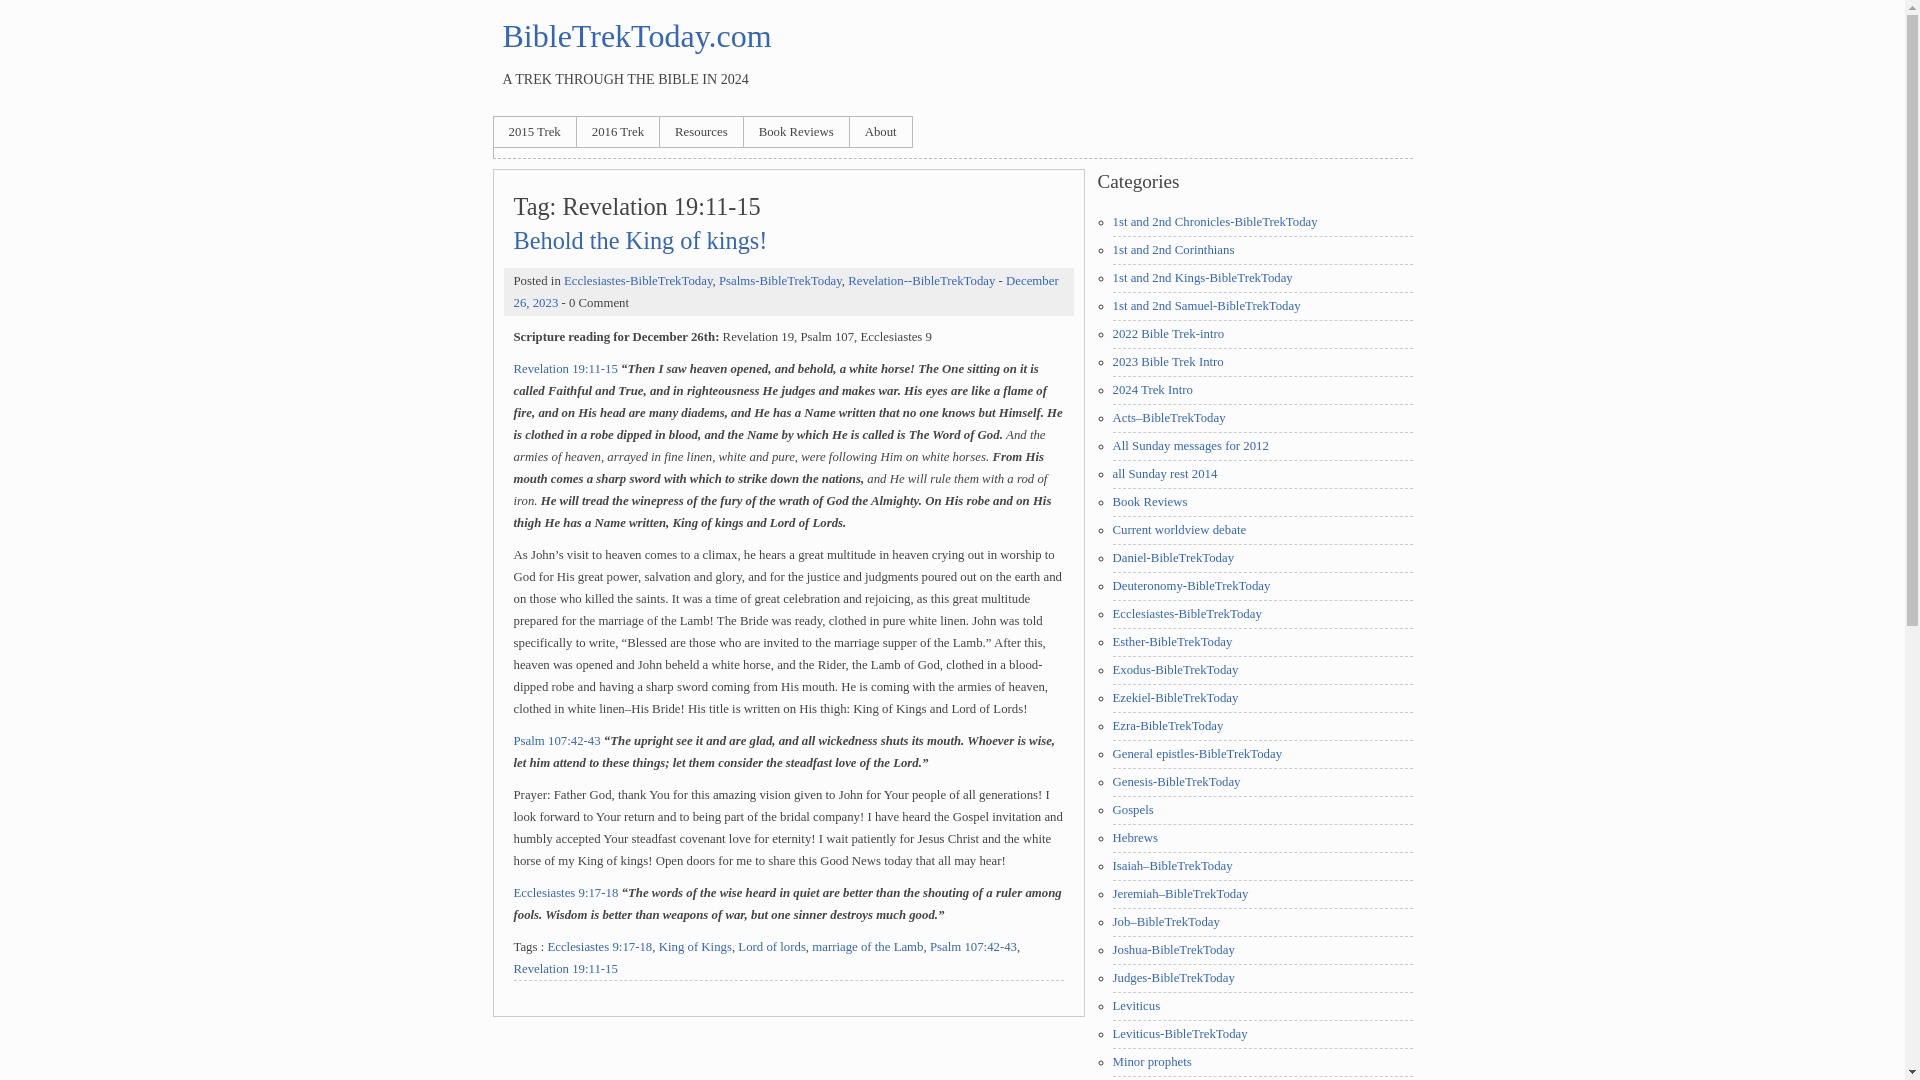 The width and height of the screenshot is (1920, 1080). I want to click on Ecclesiastes 9:17-18, so click(566, 892).